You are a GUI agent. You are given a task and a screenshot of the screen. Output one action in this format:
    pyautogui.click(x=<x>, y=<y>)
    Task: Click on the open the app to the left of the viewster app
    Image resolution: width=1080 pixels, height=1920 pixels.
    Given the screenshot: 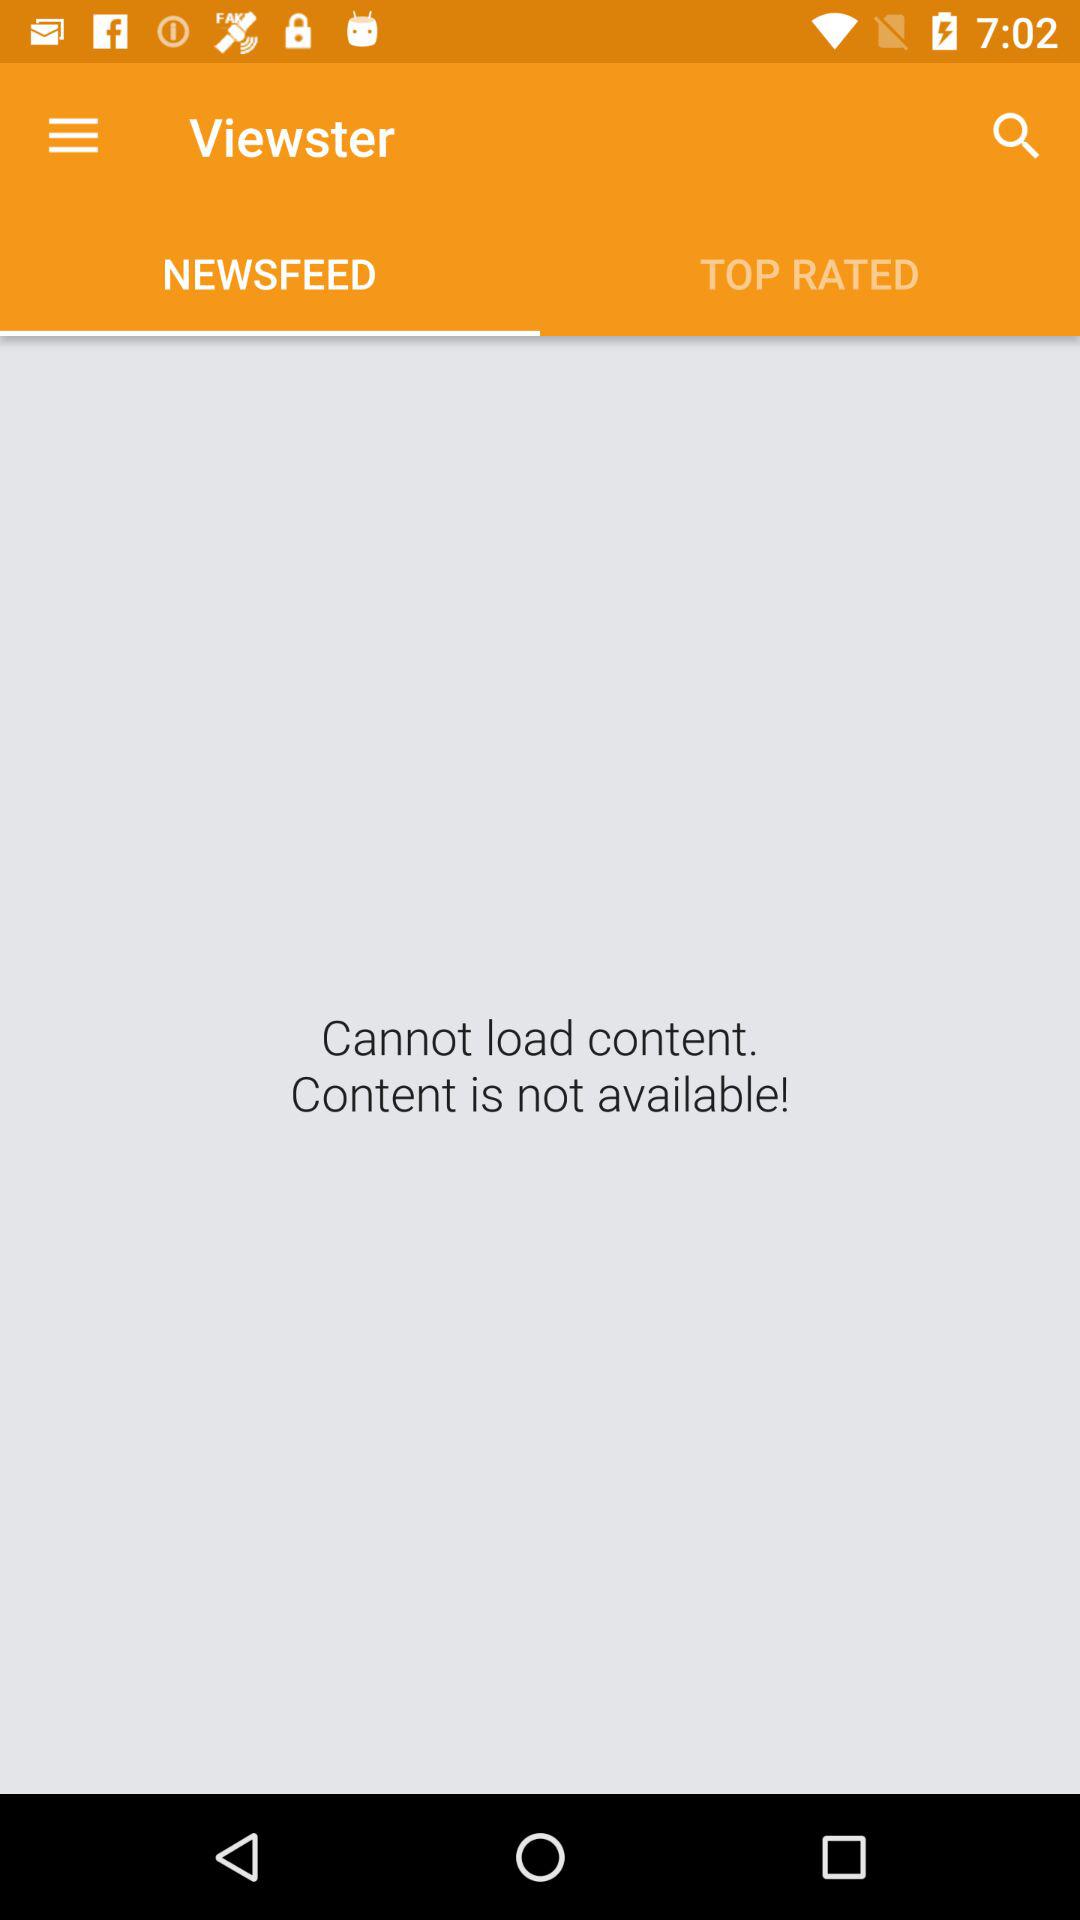 What is the action you would take?
    pyautogui.click(x=73, y=136)
    